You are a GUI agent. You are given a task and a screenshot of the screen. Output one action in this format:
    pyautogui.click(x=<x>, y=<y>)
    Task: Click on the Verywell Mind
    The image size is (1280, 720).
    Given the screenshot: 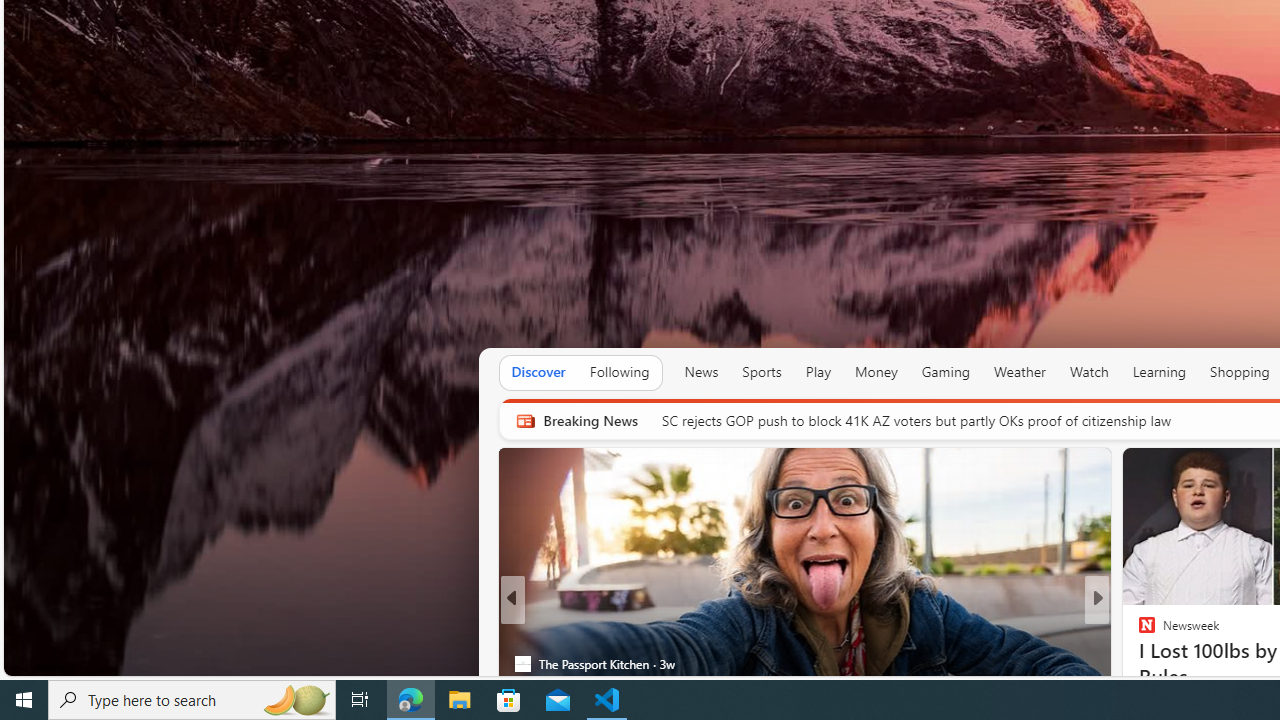 What is the action you would take?
    pyautogui.click(x=1138, y=632)
    